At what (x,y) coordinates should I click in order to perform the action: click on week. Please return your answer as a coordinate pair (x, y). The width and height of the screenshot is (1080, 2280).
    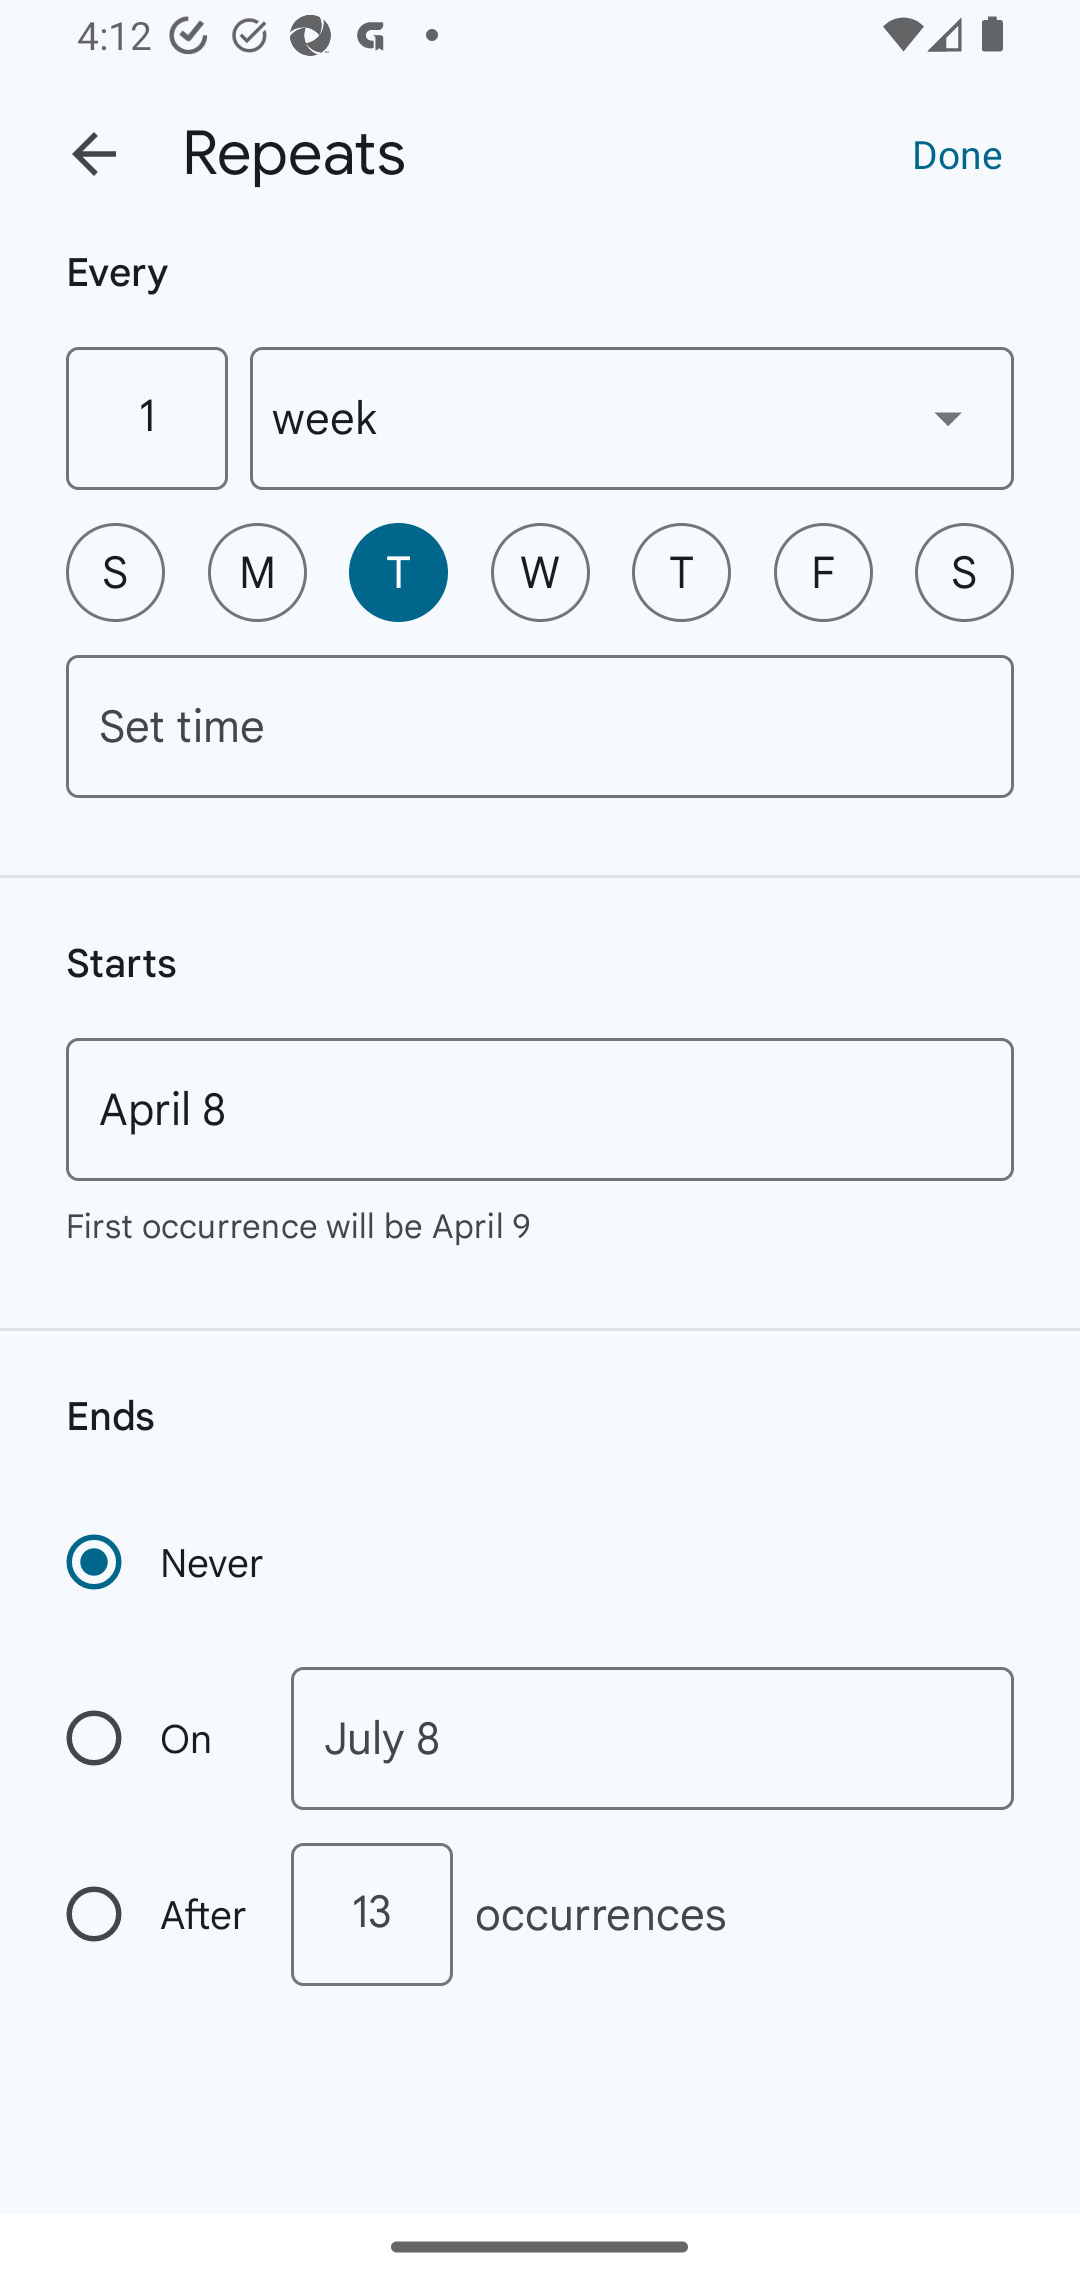
    Looking at the image, I should click on (632, 418).